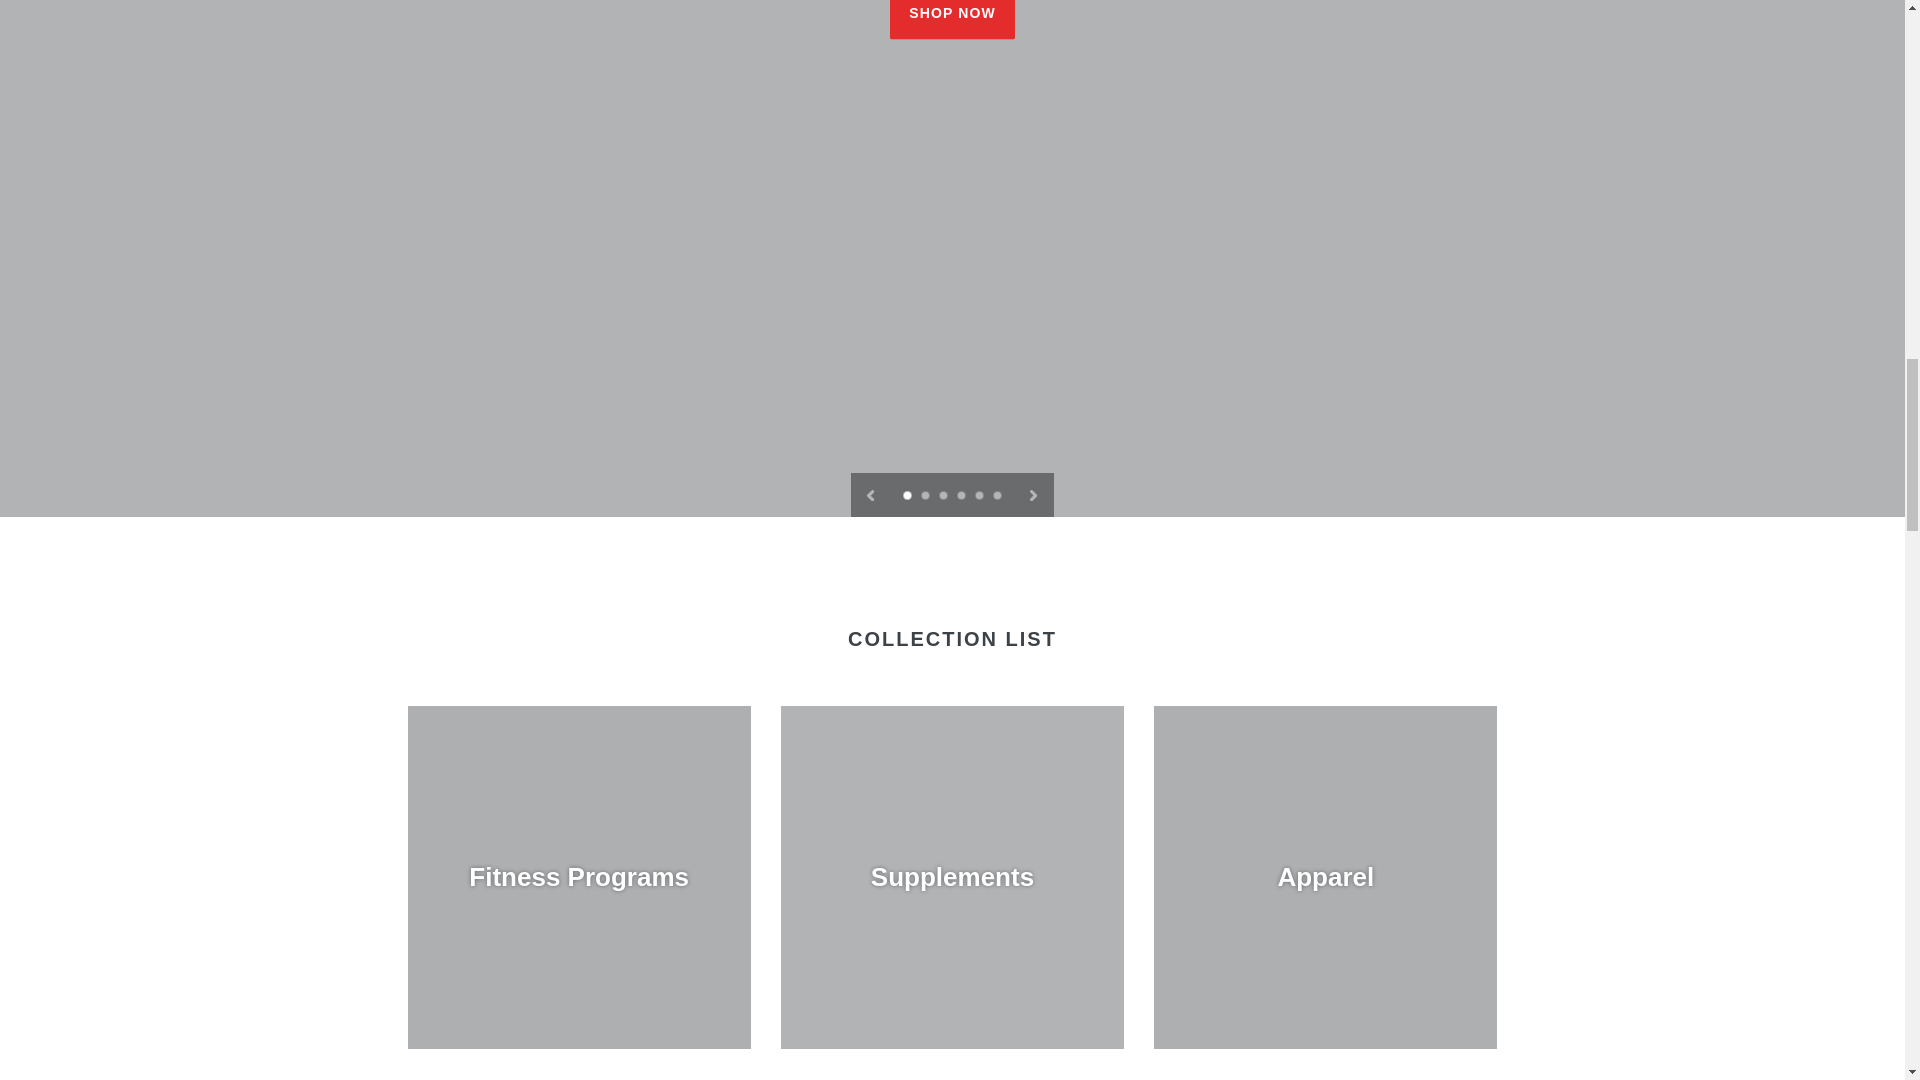  I want to click on SHOP NOW, so click(952, 20).